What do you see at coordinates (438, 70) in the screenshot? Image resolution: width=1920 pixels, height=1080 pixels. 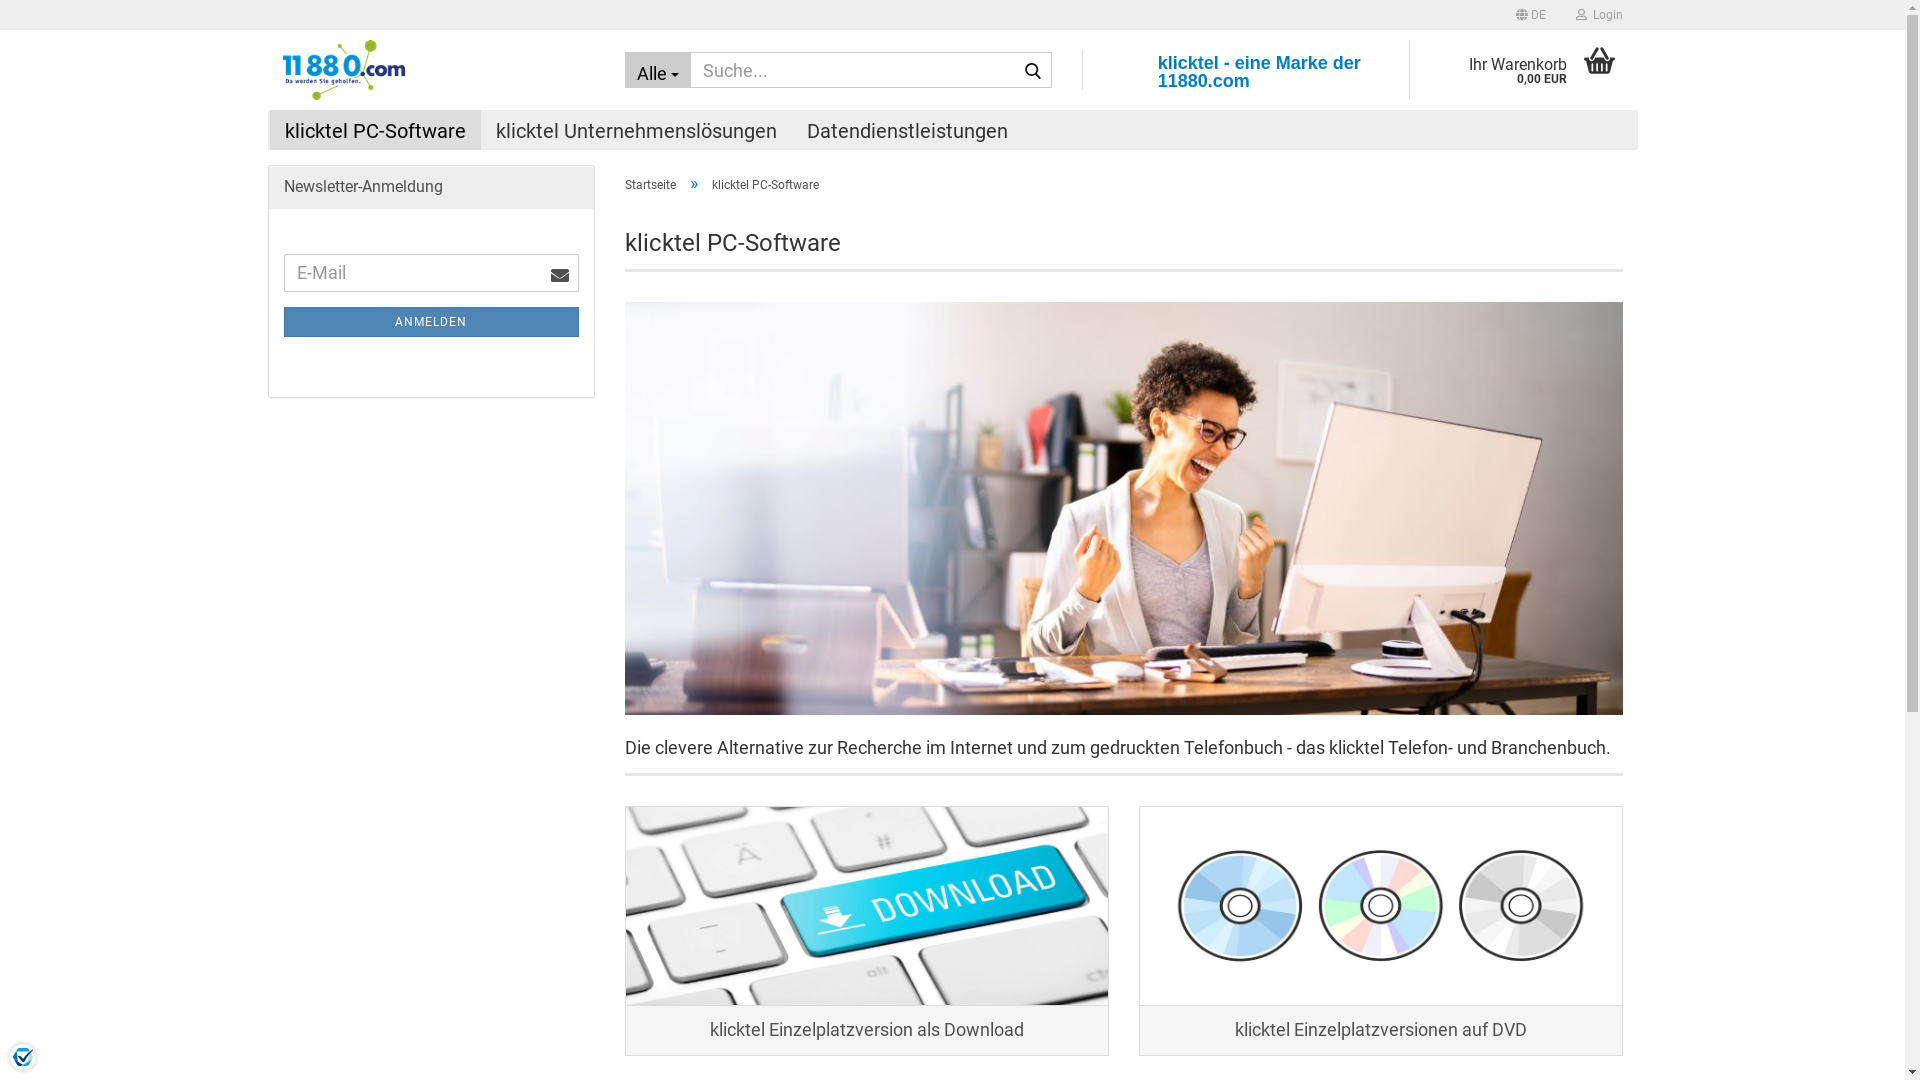 I see `shop.11880.com` at bounding box center [438, 70].